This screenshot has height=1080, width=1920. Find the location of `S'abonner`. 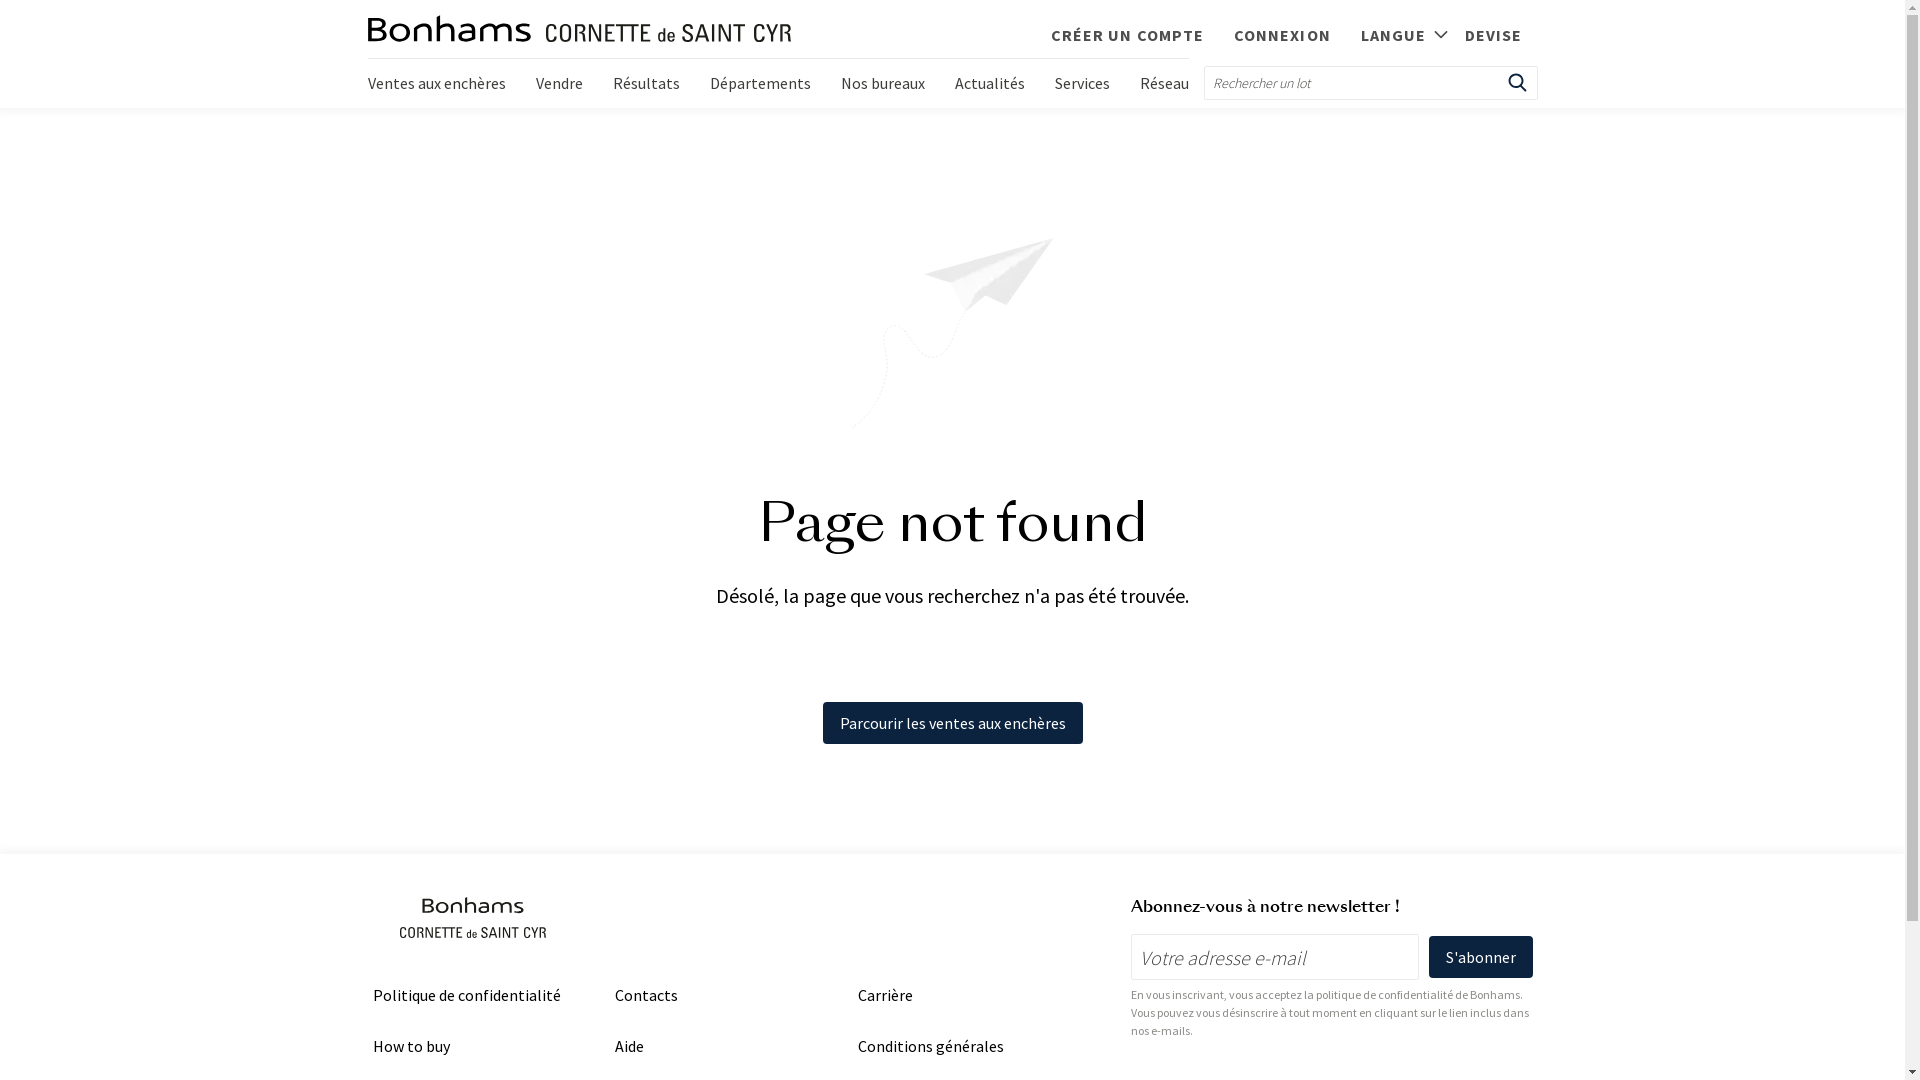

S'abonner is located at coordinates (1480, 957).